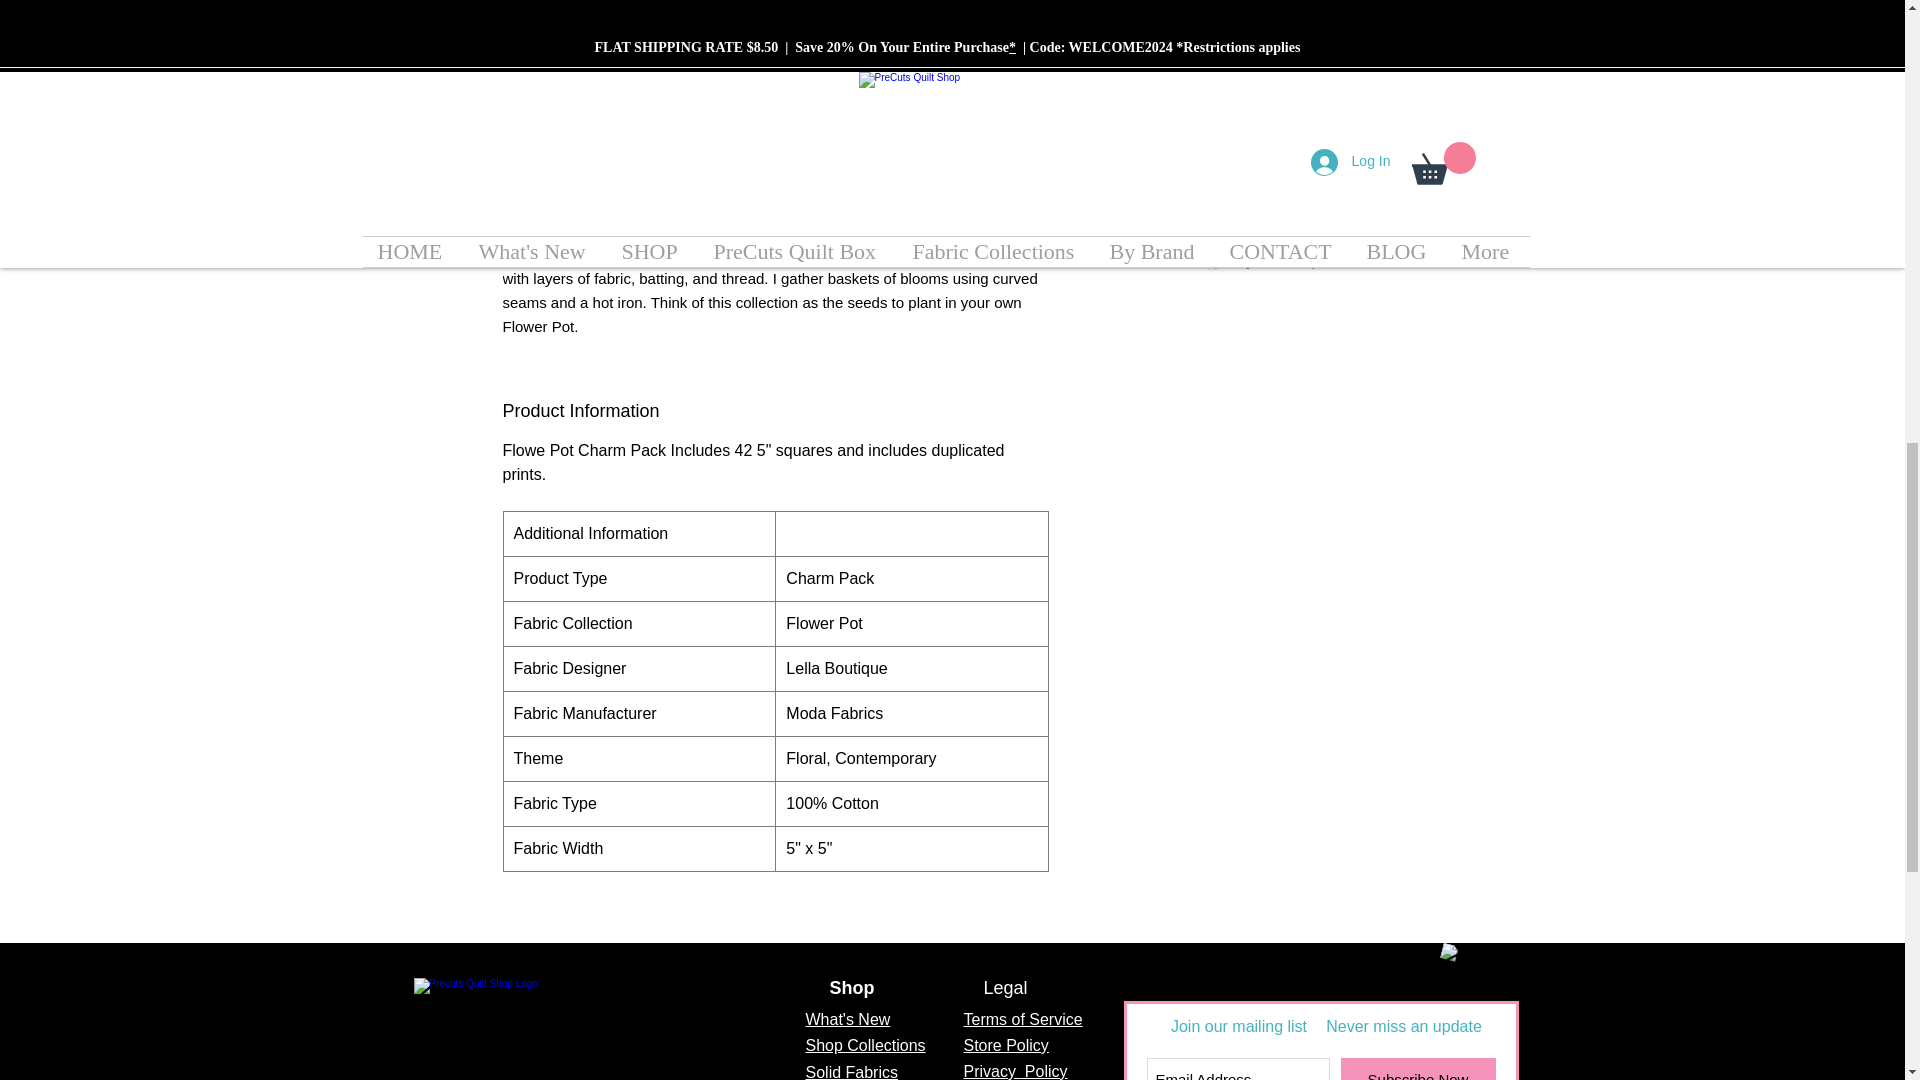  I want to click on Contact us, so click(1464, 980).